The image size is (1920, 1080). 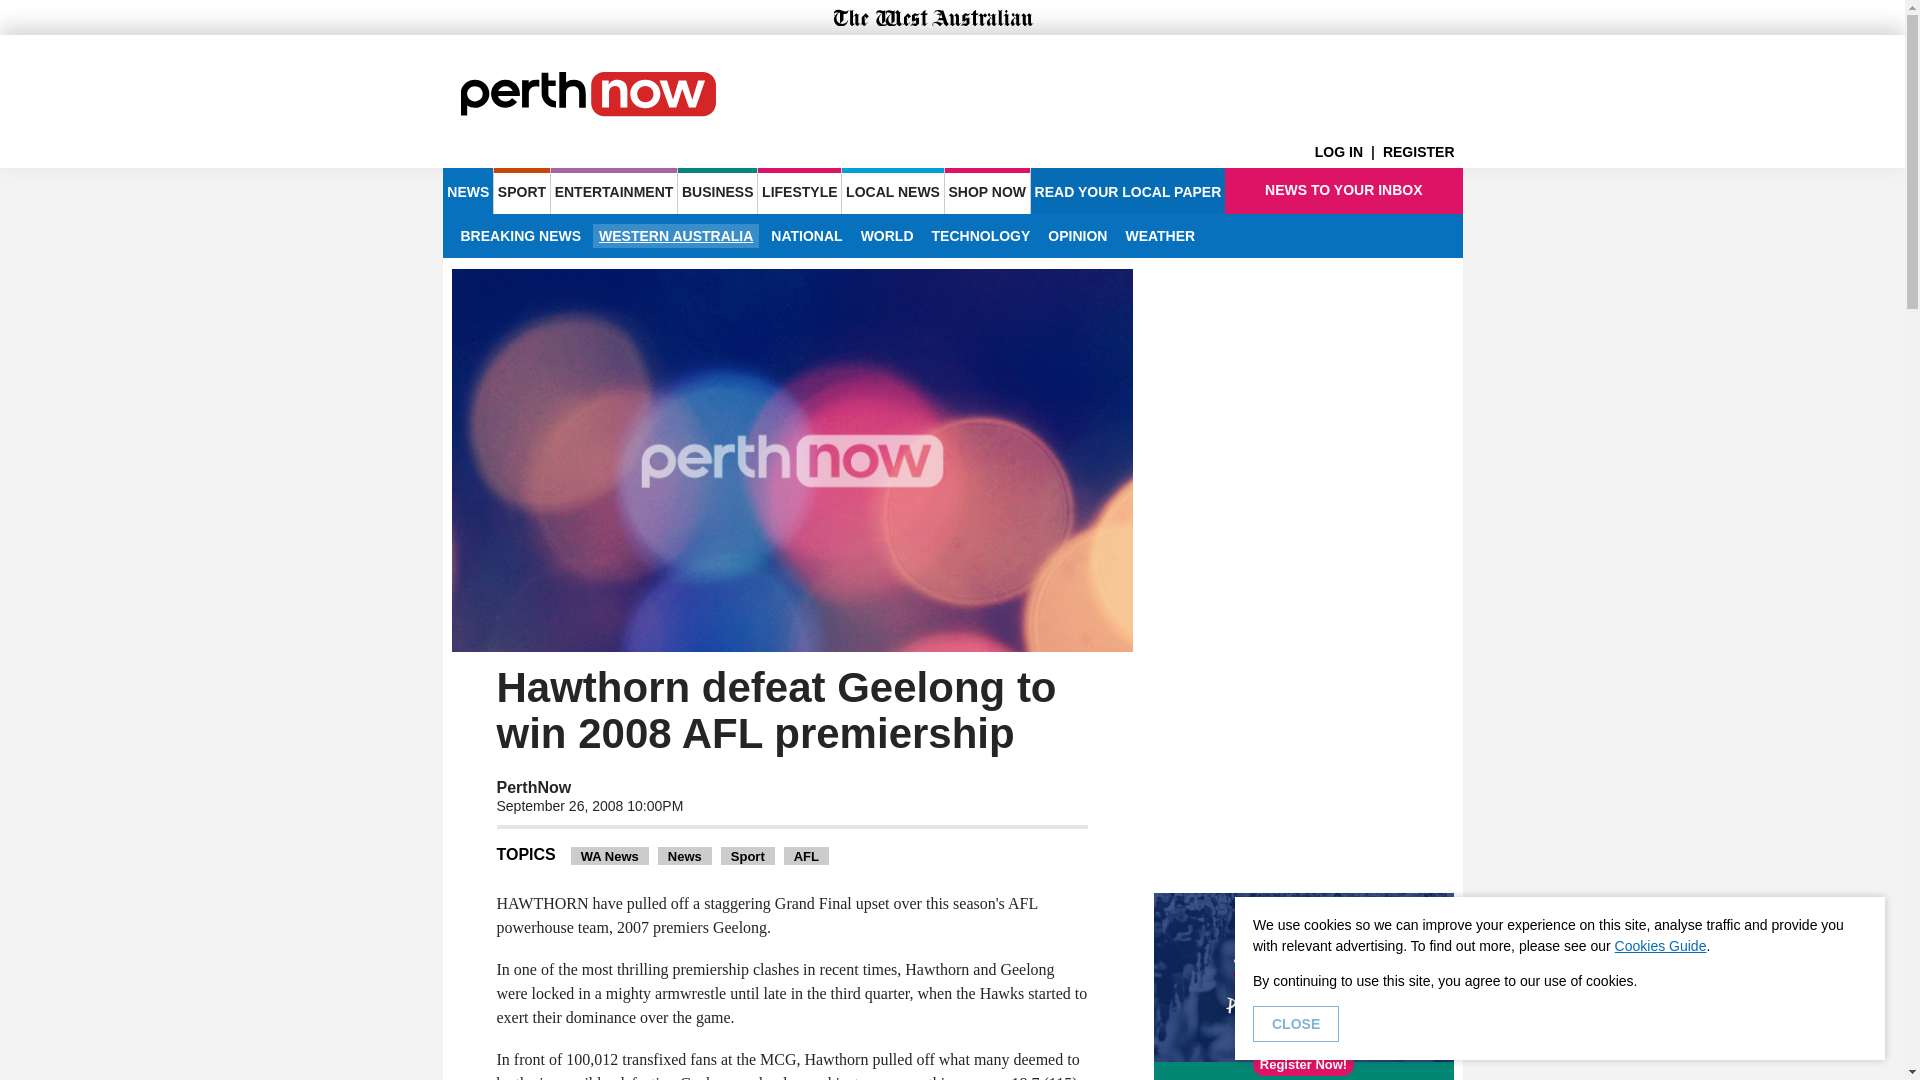 What do you see at coordinates (614, 190) in the screenshot?
I see `ENTERTAINMENT` at bounding box center [614, 190].